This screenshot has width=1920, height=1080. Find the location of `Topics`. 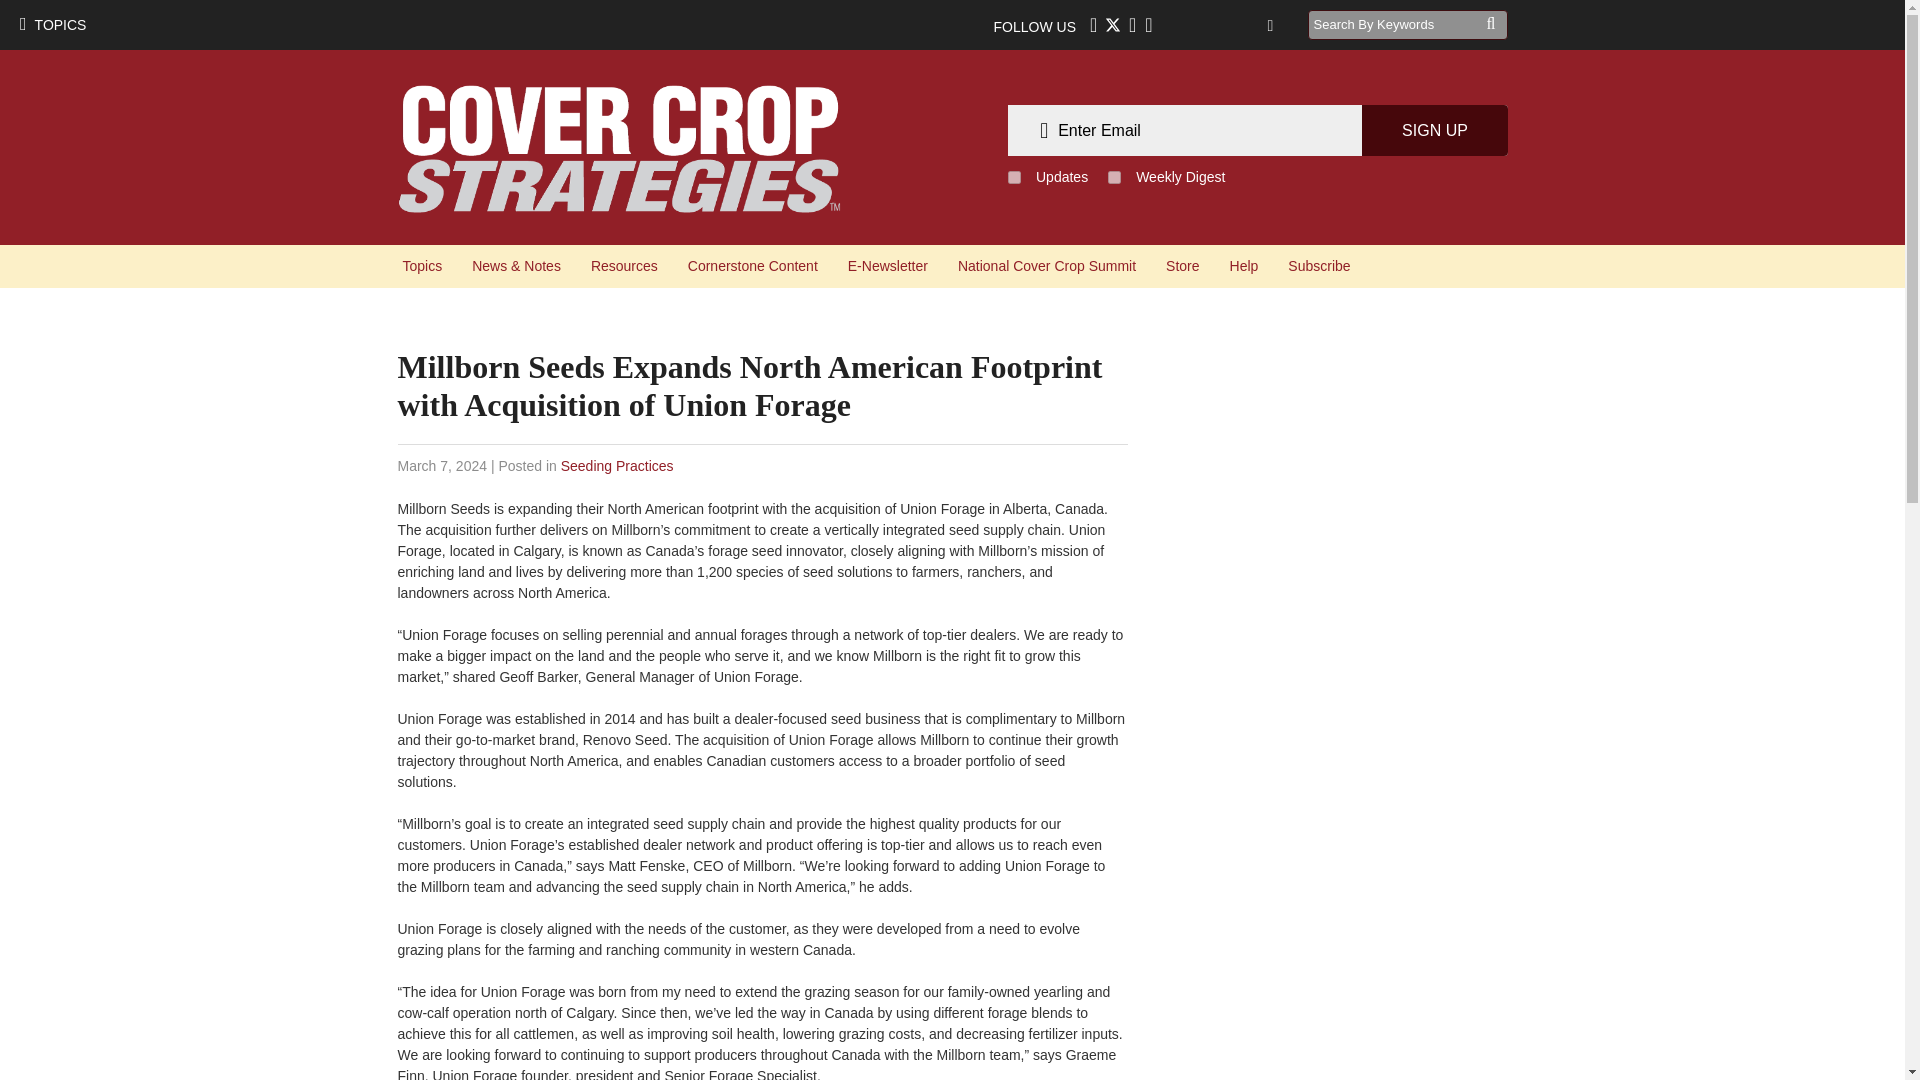

Topics is located at coordinates (422, 266).